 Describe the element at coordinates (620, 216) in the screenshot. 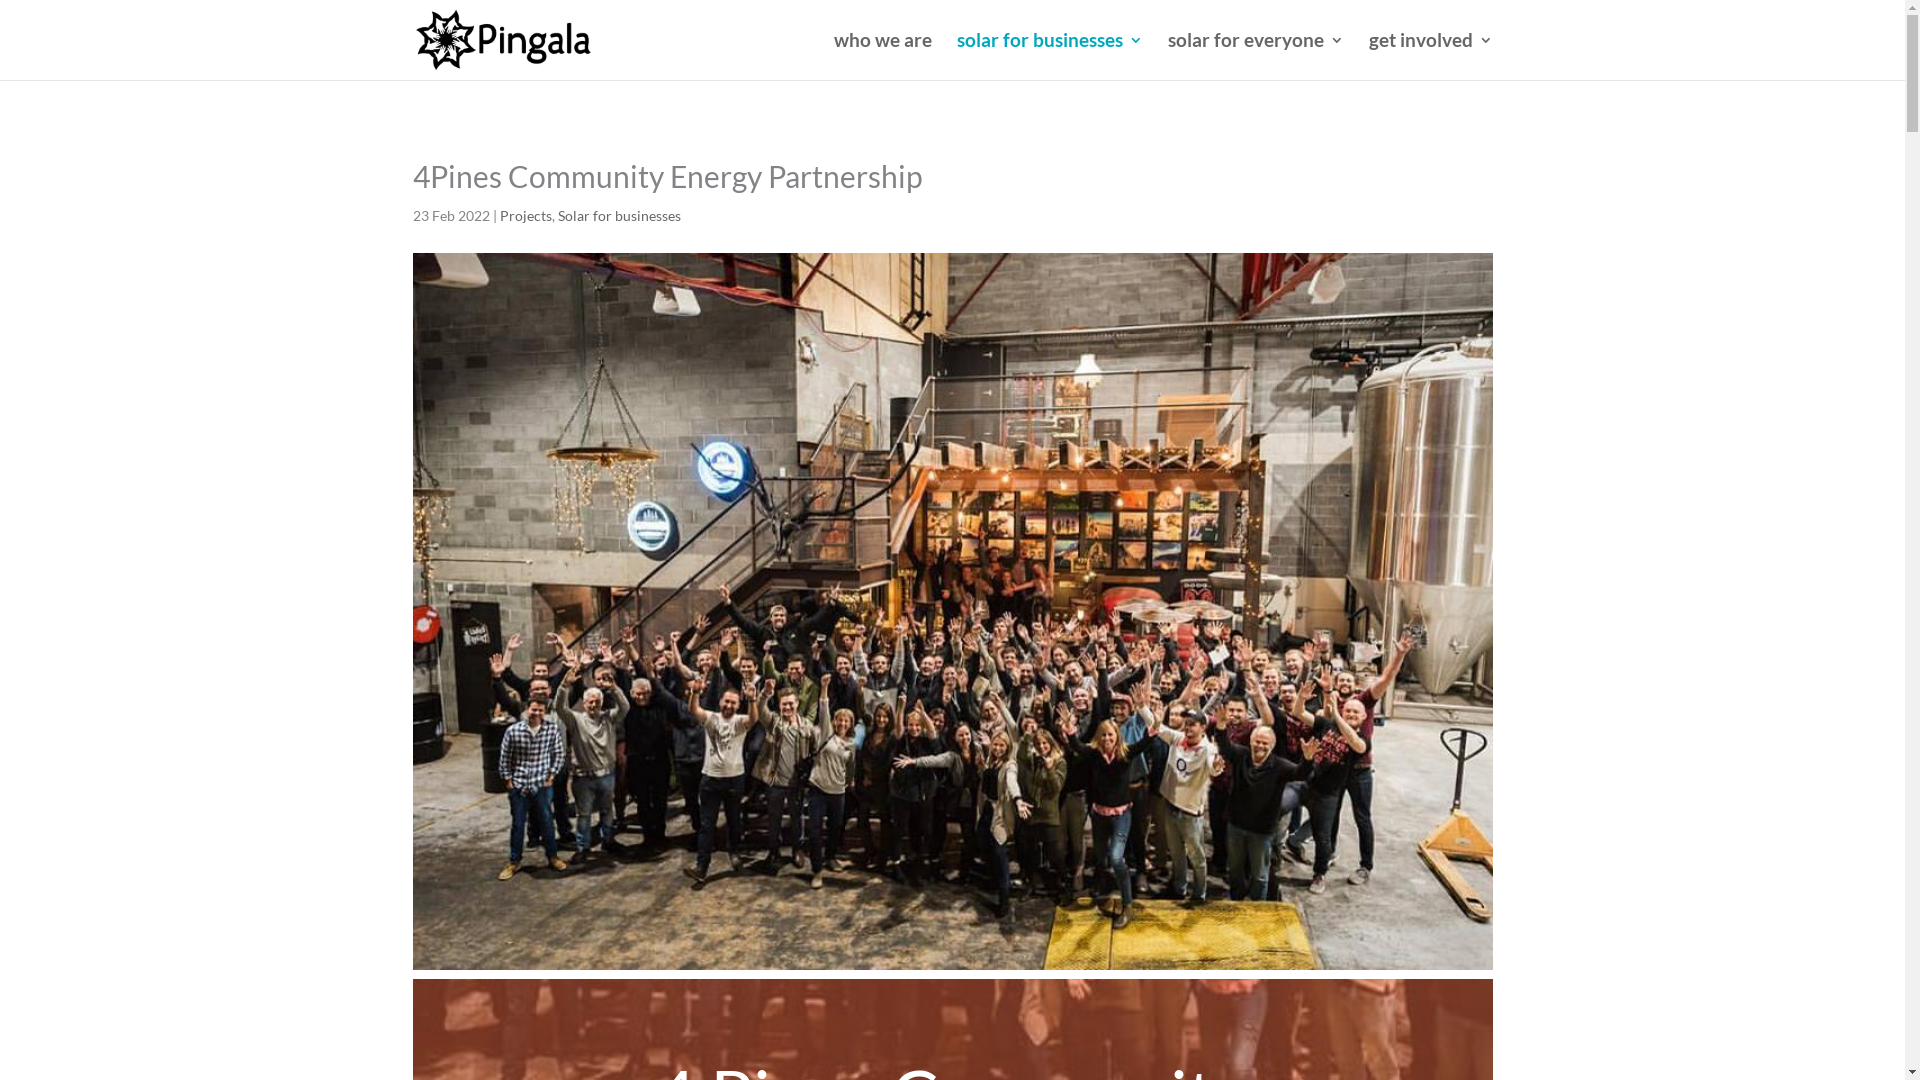

I see `Solar for businesses` at that location.